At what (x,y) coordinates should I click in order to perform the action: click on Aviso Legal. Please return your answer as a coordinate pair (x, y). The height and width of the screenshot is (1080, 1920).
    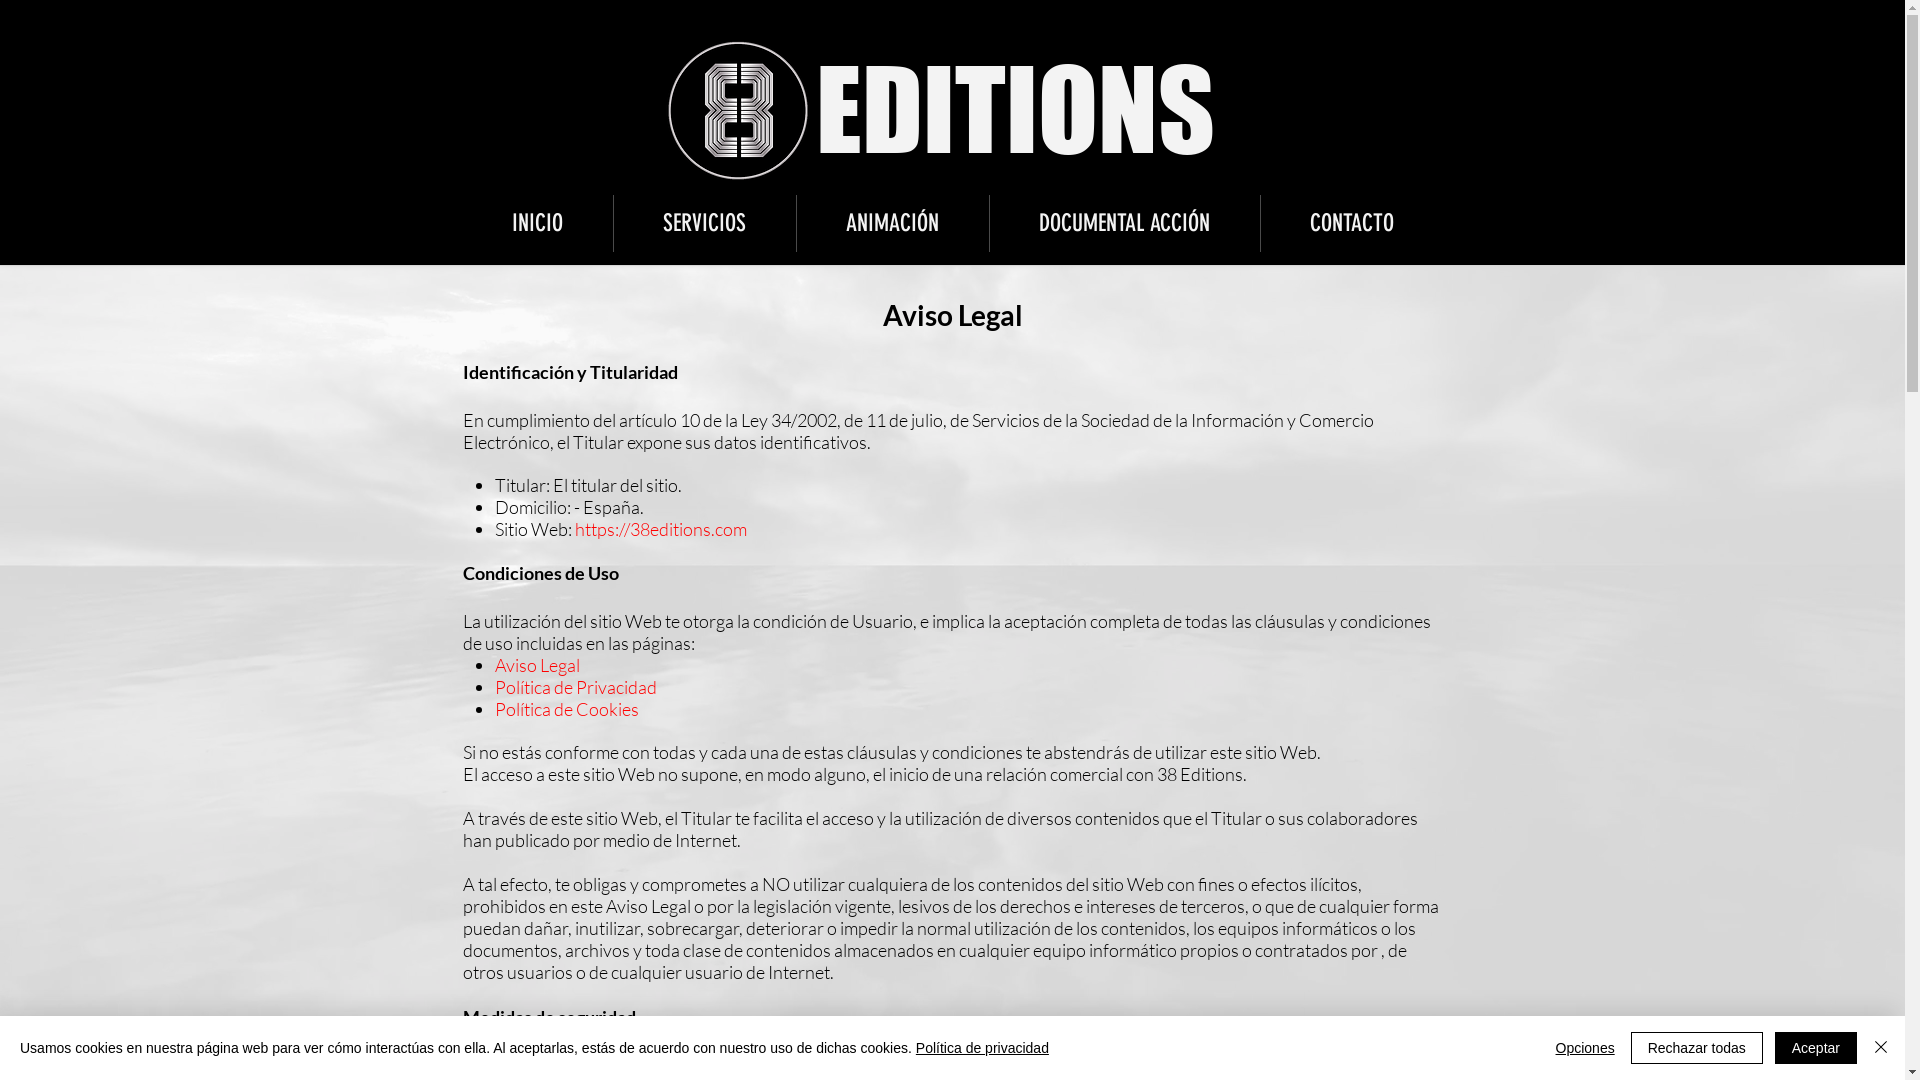
    Looking at the image, I should click on (538, 666).